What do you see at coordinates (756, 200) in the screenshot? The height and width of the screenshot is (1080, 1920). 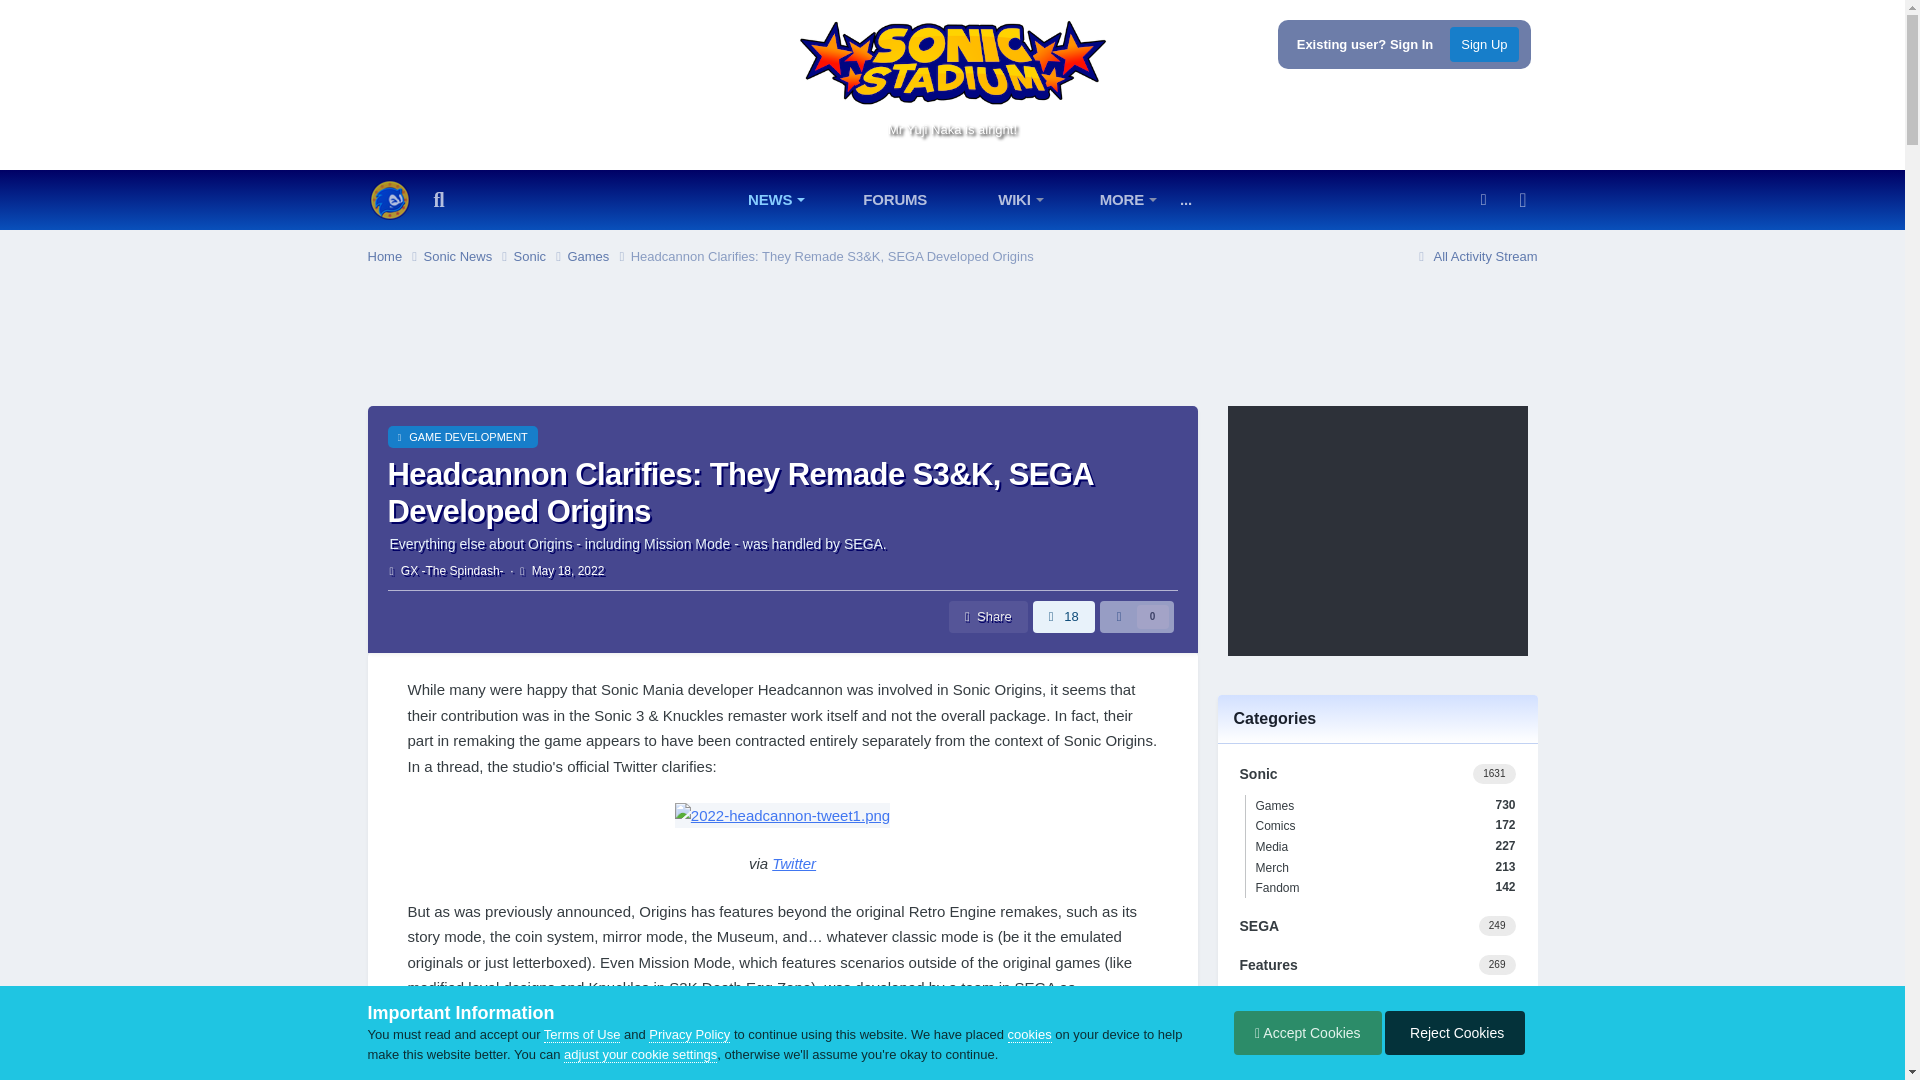 I see `NEWS` at bounding box center [756, 200].